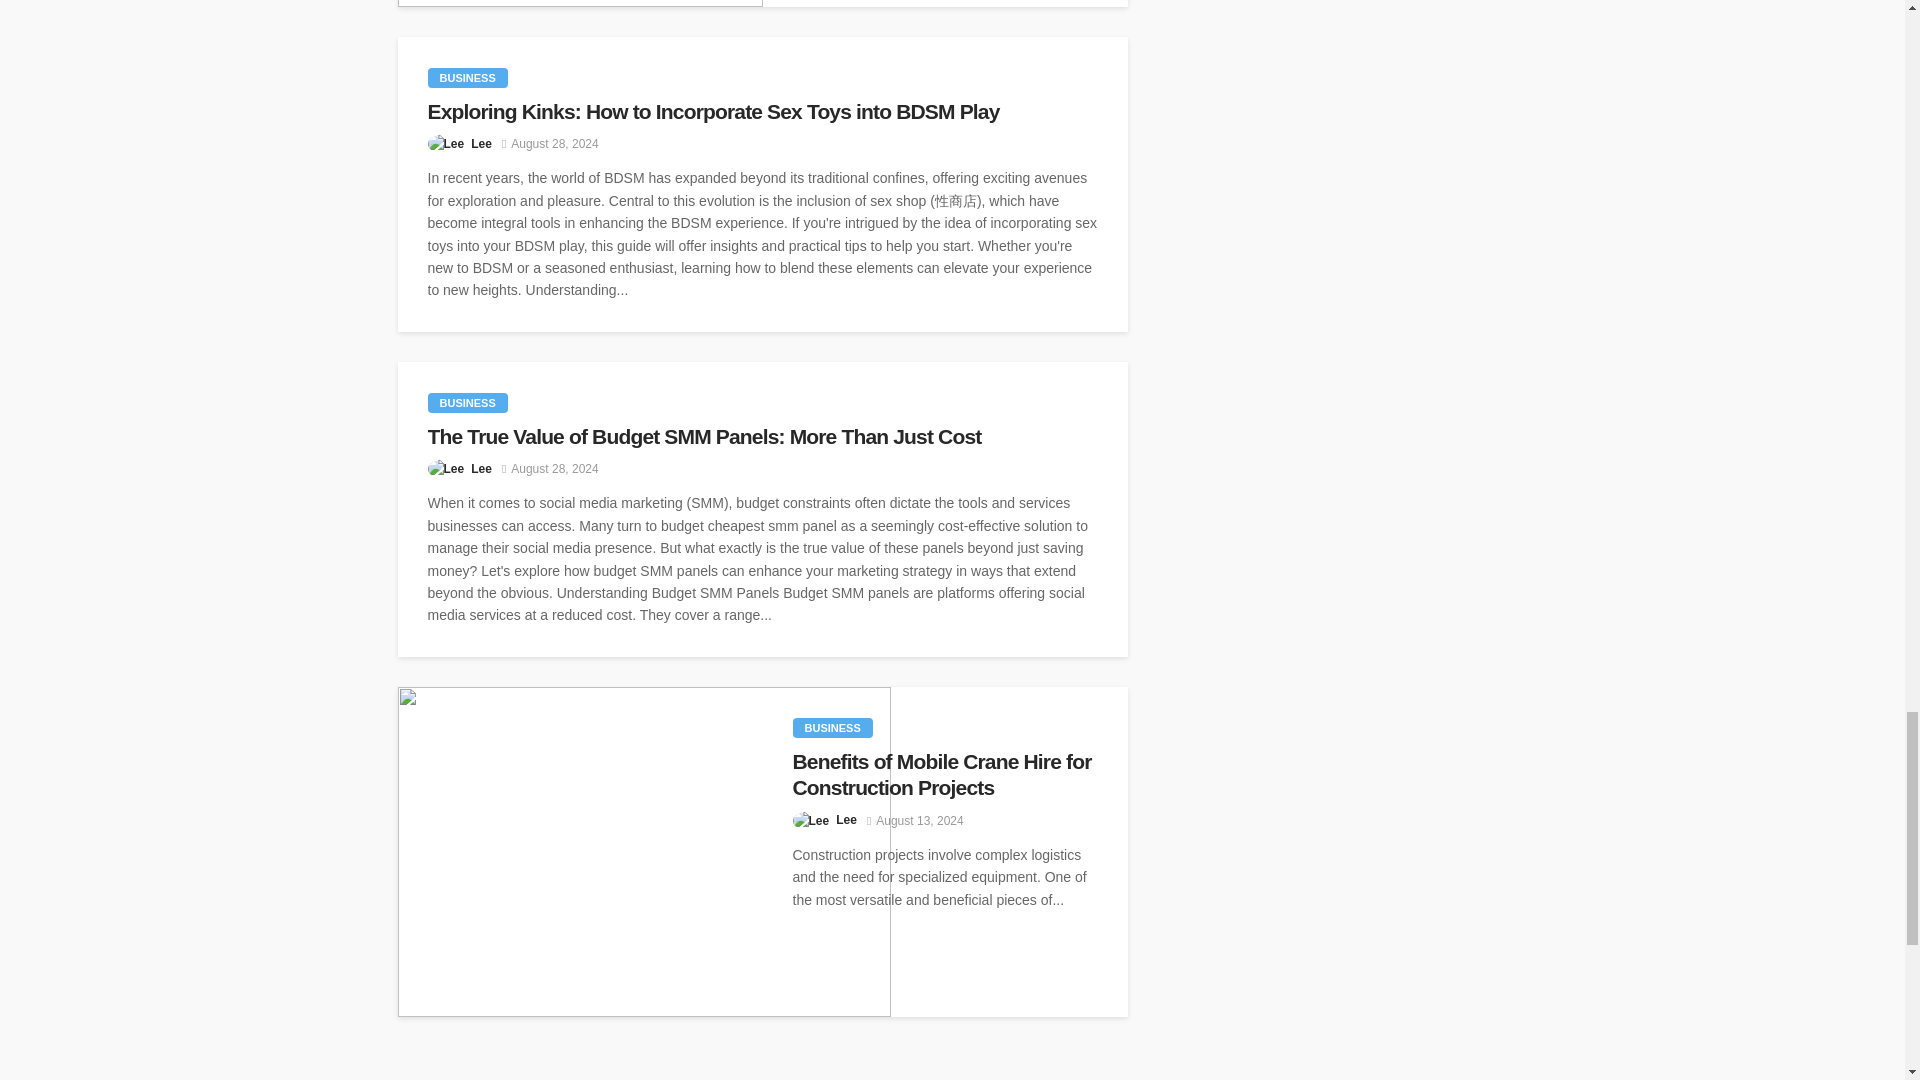 This screenshot has height=1080, width=1920. What do you see at coordinates (763, 437) in the screenshot?
I see `The True Value of Budget SMM Panels: More Than Just Cost` at bounding box center [763, 437].